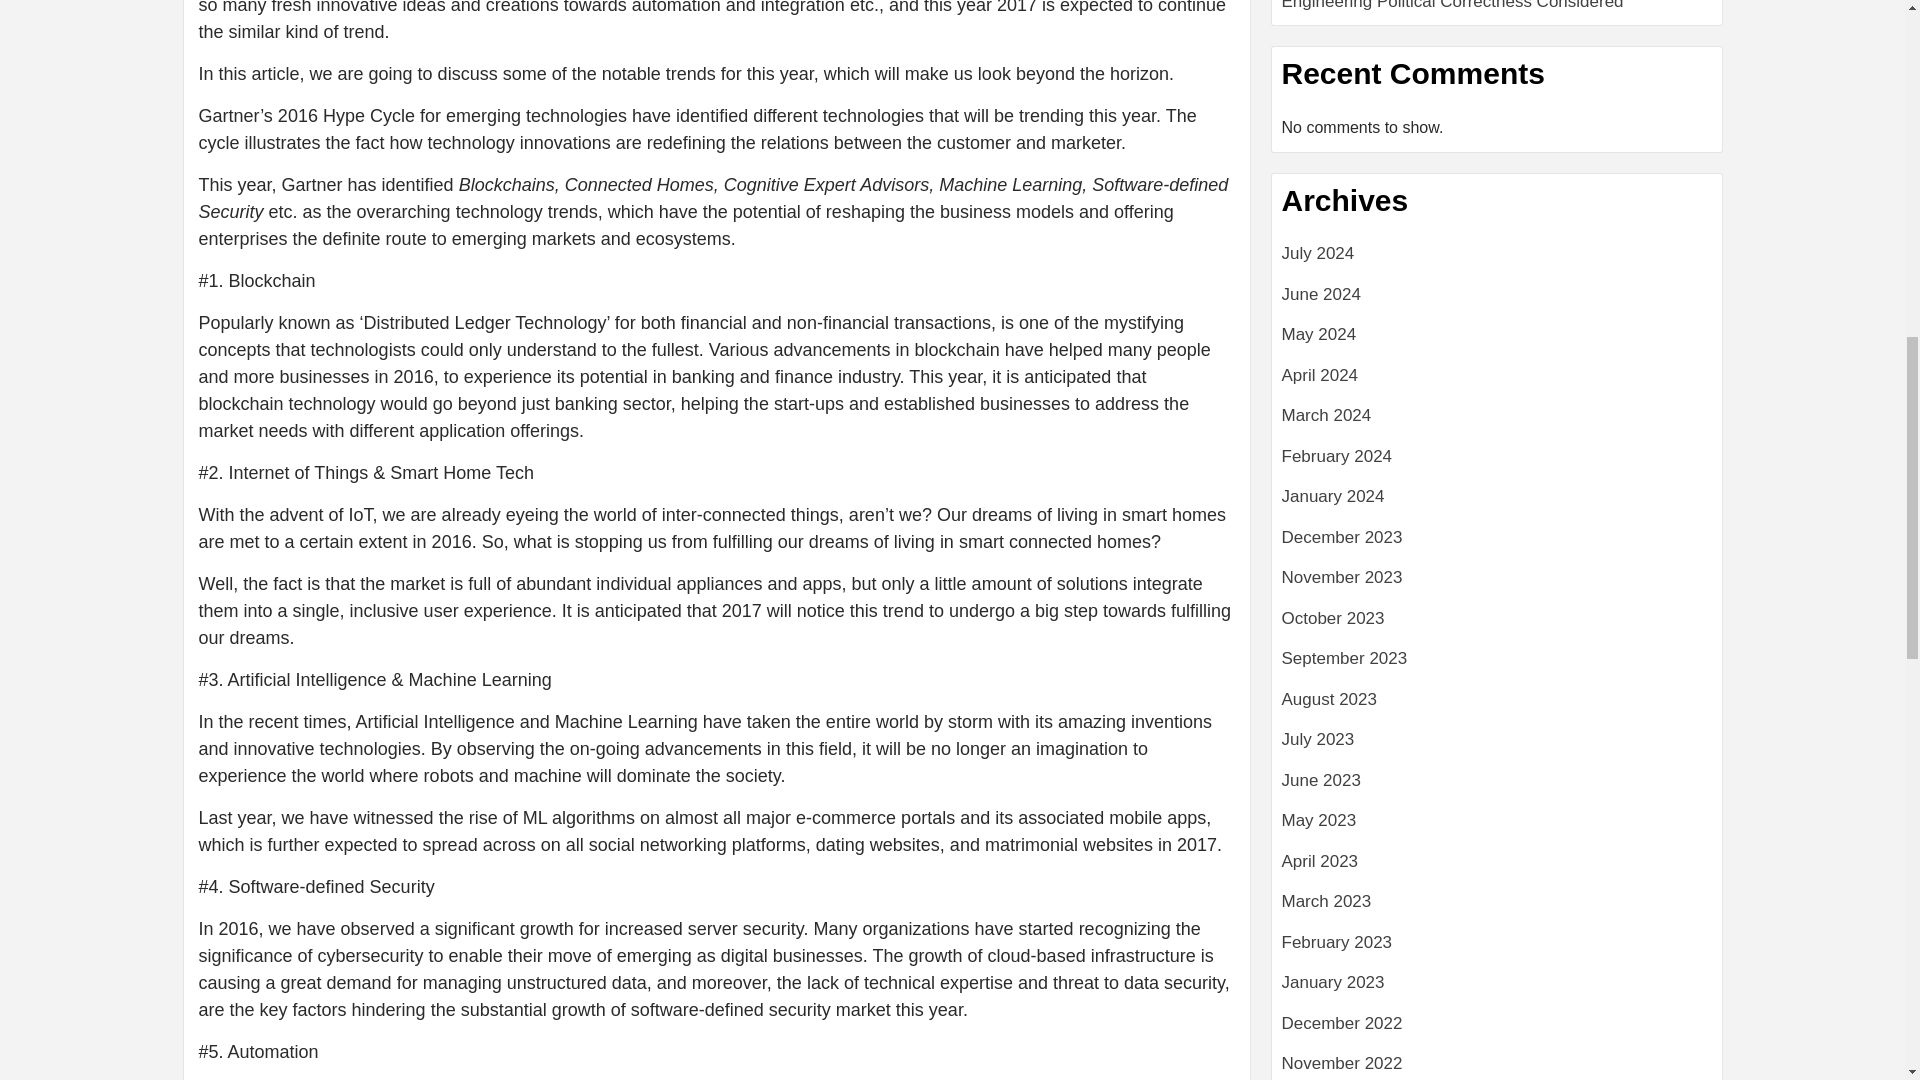  What do you see at coordinates (1497, 342) in the screenshot?
I see `May 2024` at bounding box center [1497, 342].